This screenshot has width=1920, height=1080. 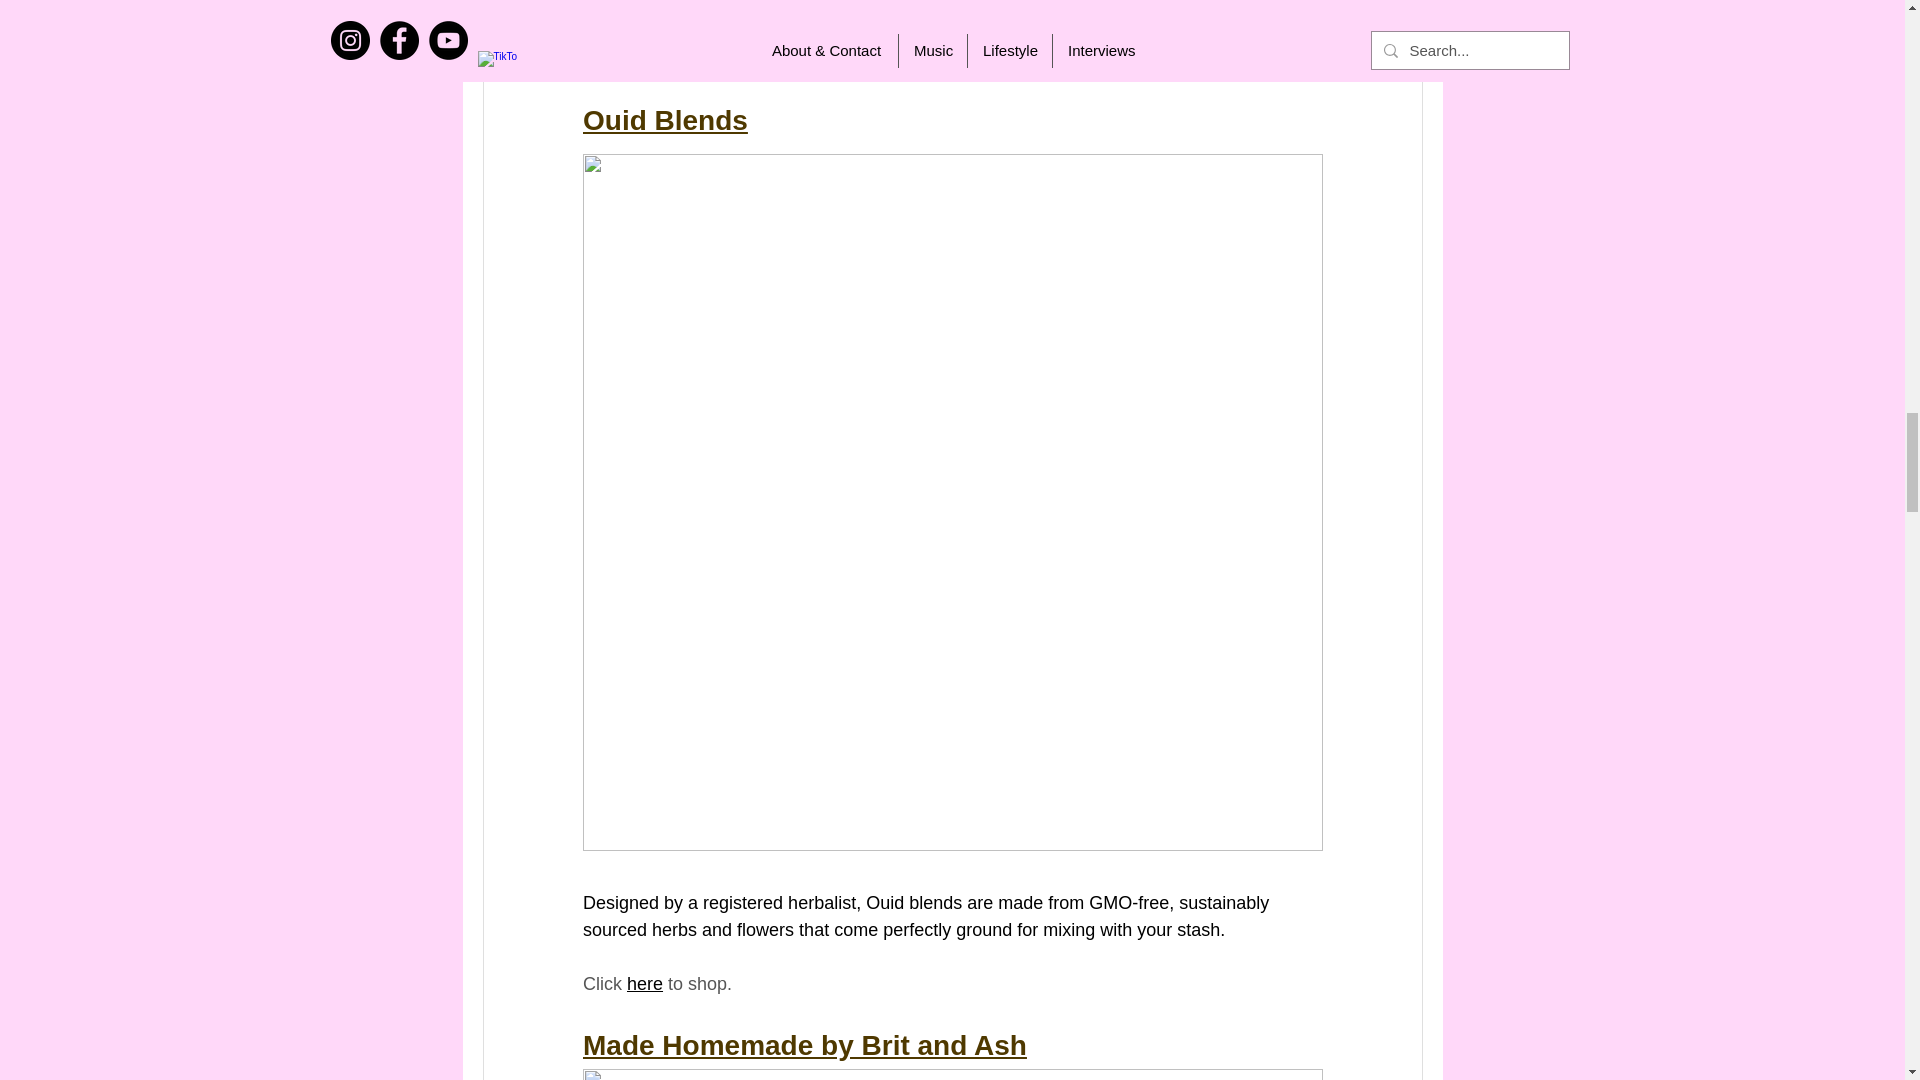 What do you see at coordinates (644, 984) in the screenshot?
I see `here` at bounding box center [644, 984].